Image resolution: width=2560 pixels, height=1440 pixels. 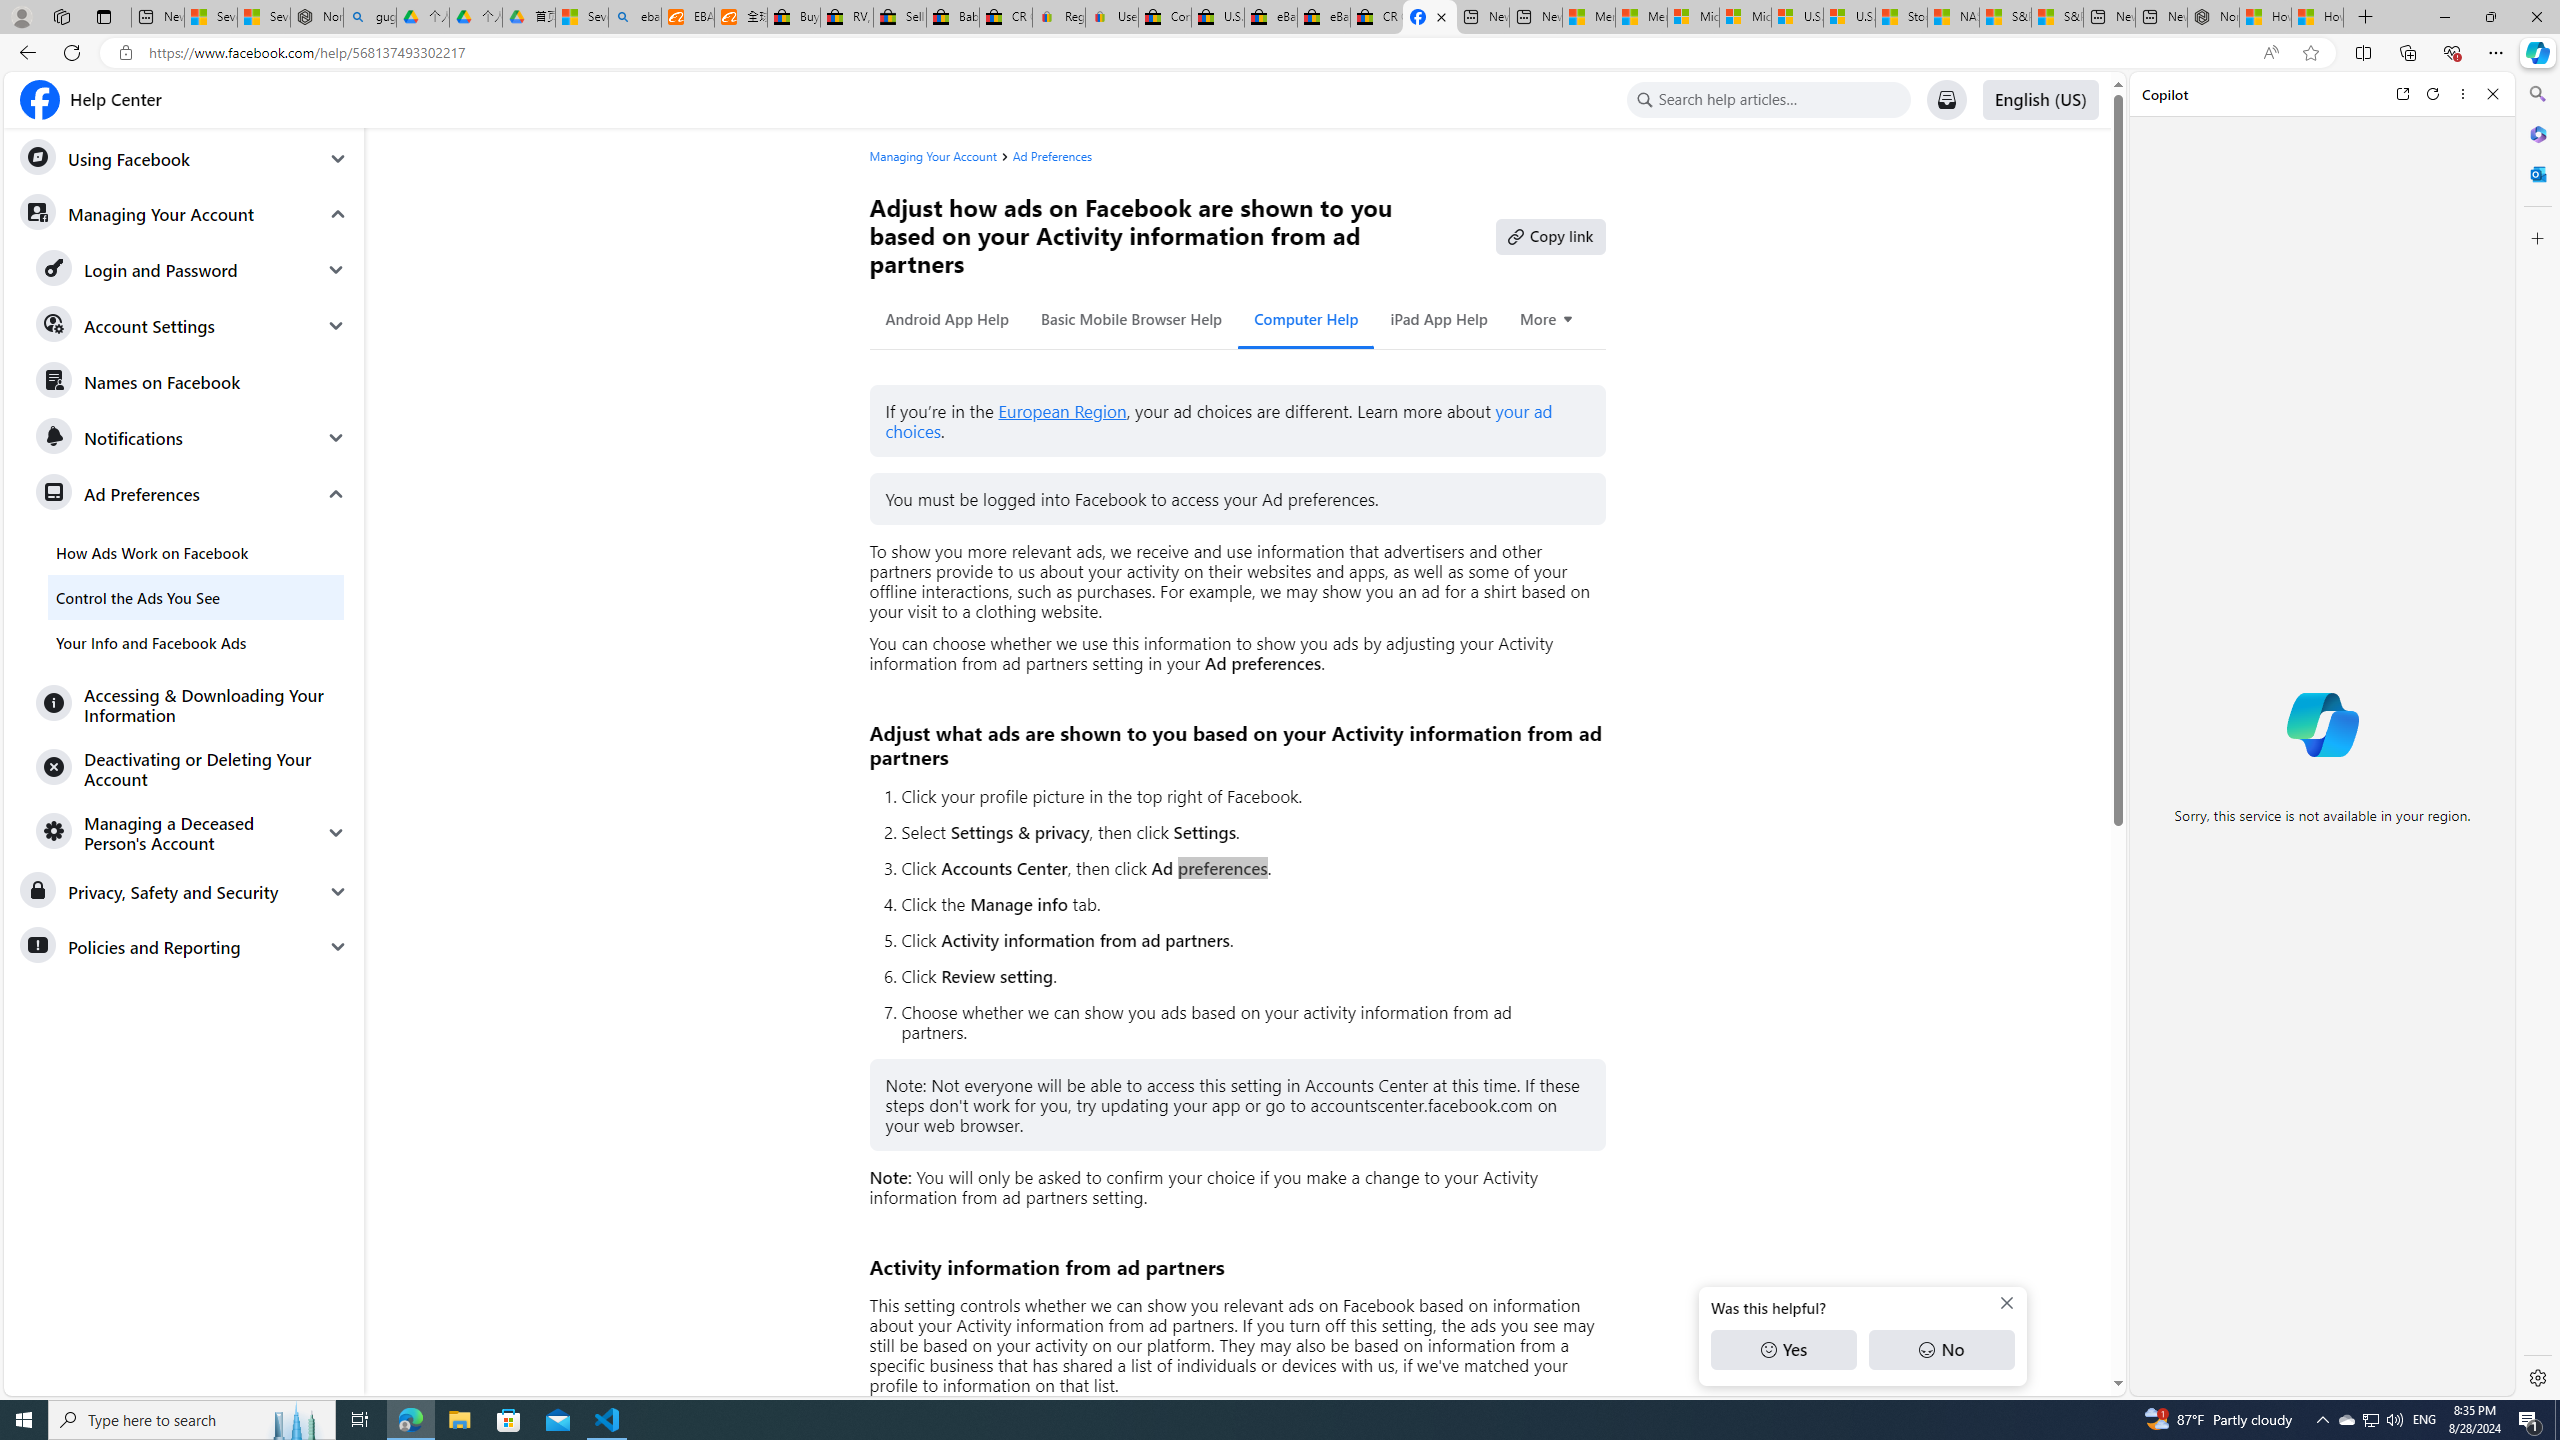 What do you see at coordinates (1216, 17) in the screenshot?
I see `U.S. State Privacy Disclosures - eBay Inc.` at bounding box center [1216, 17].